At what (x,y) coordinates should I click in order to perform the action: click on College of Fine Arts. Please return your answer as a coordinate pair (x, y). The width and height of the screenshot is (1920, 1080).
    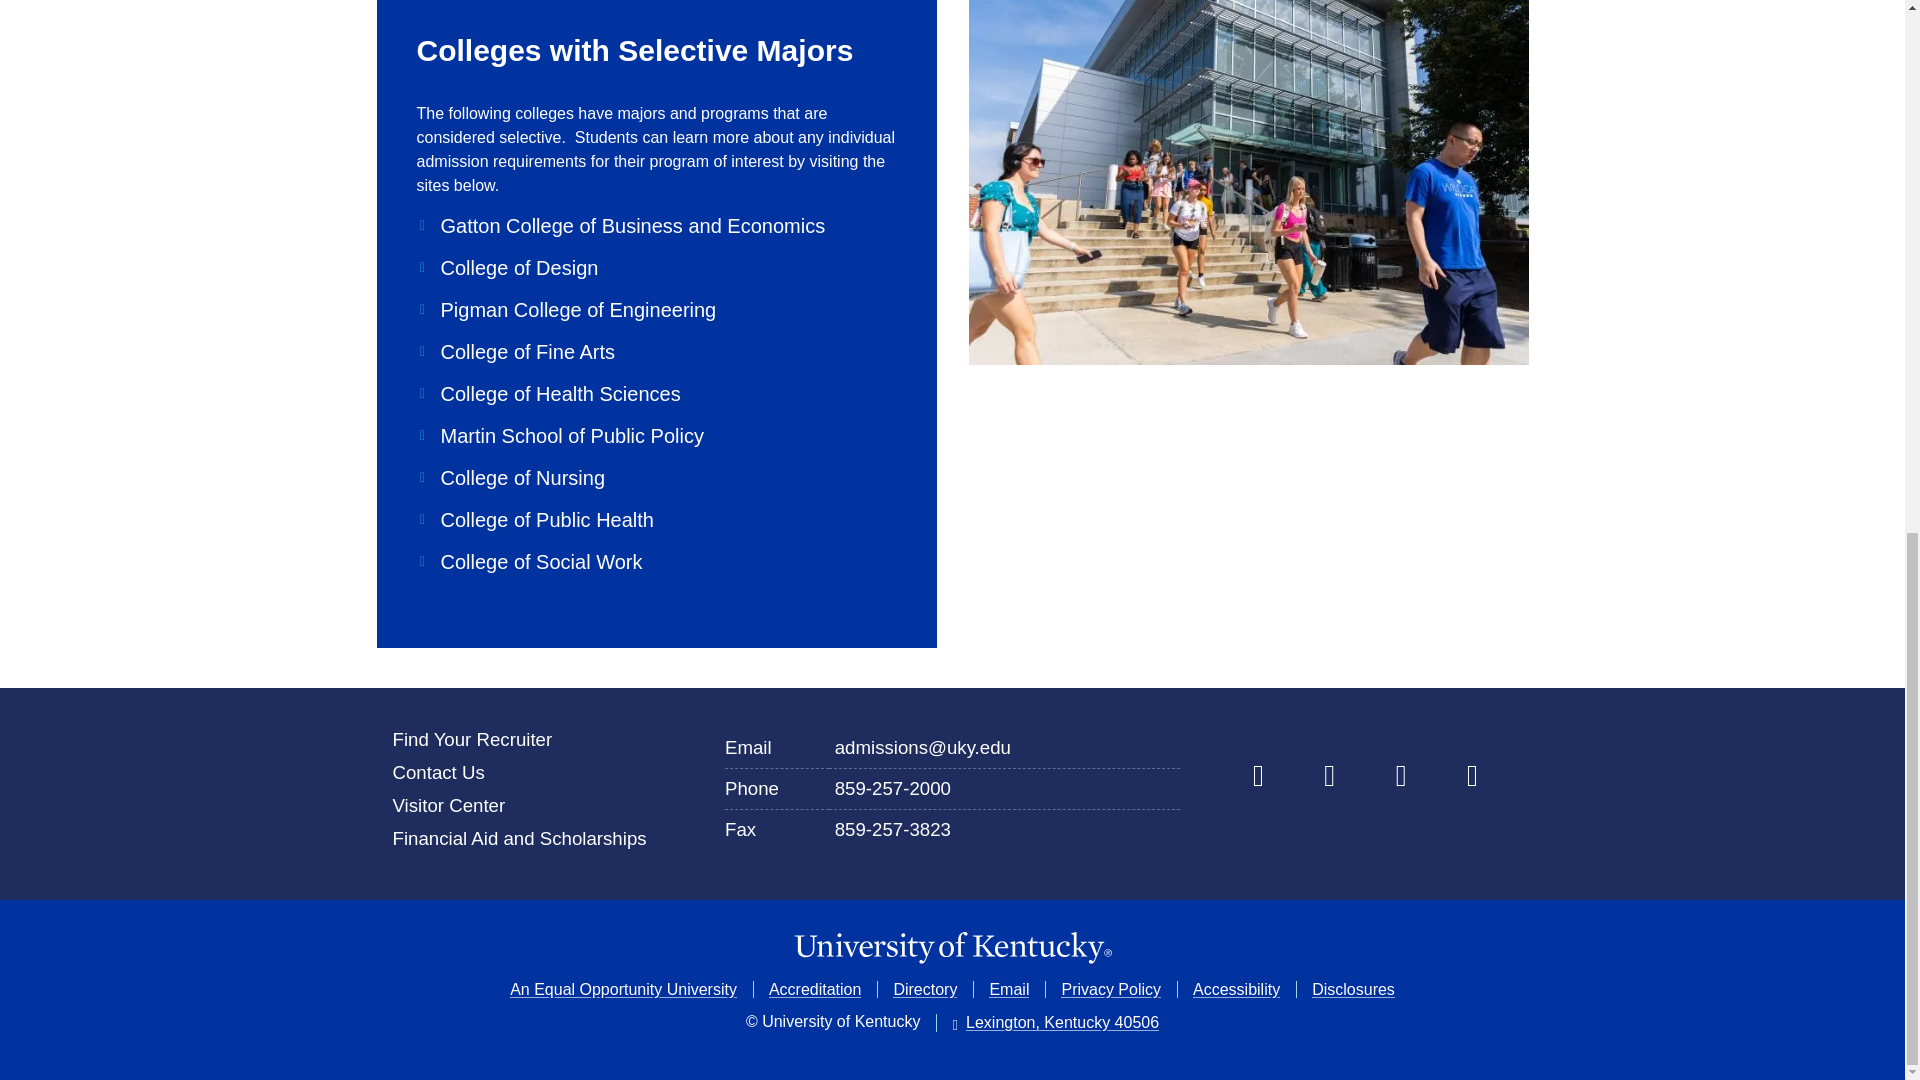
    Looking at the image, I should click on (515, 352).